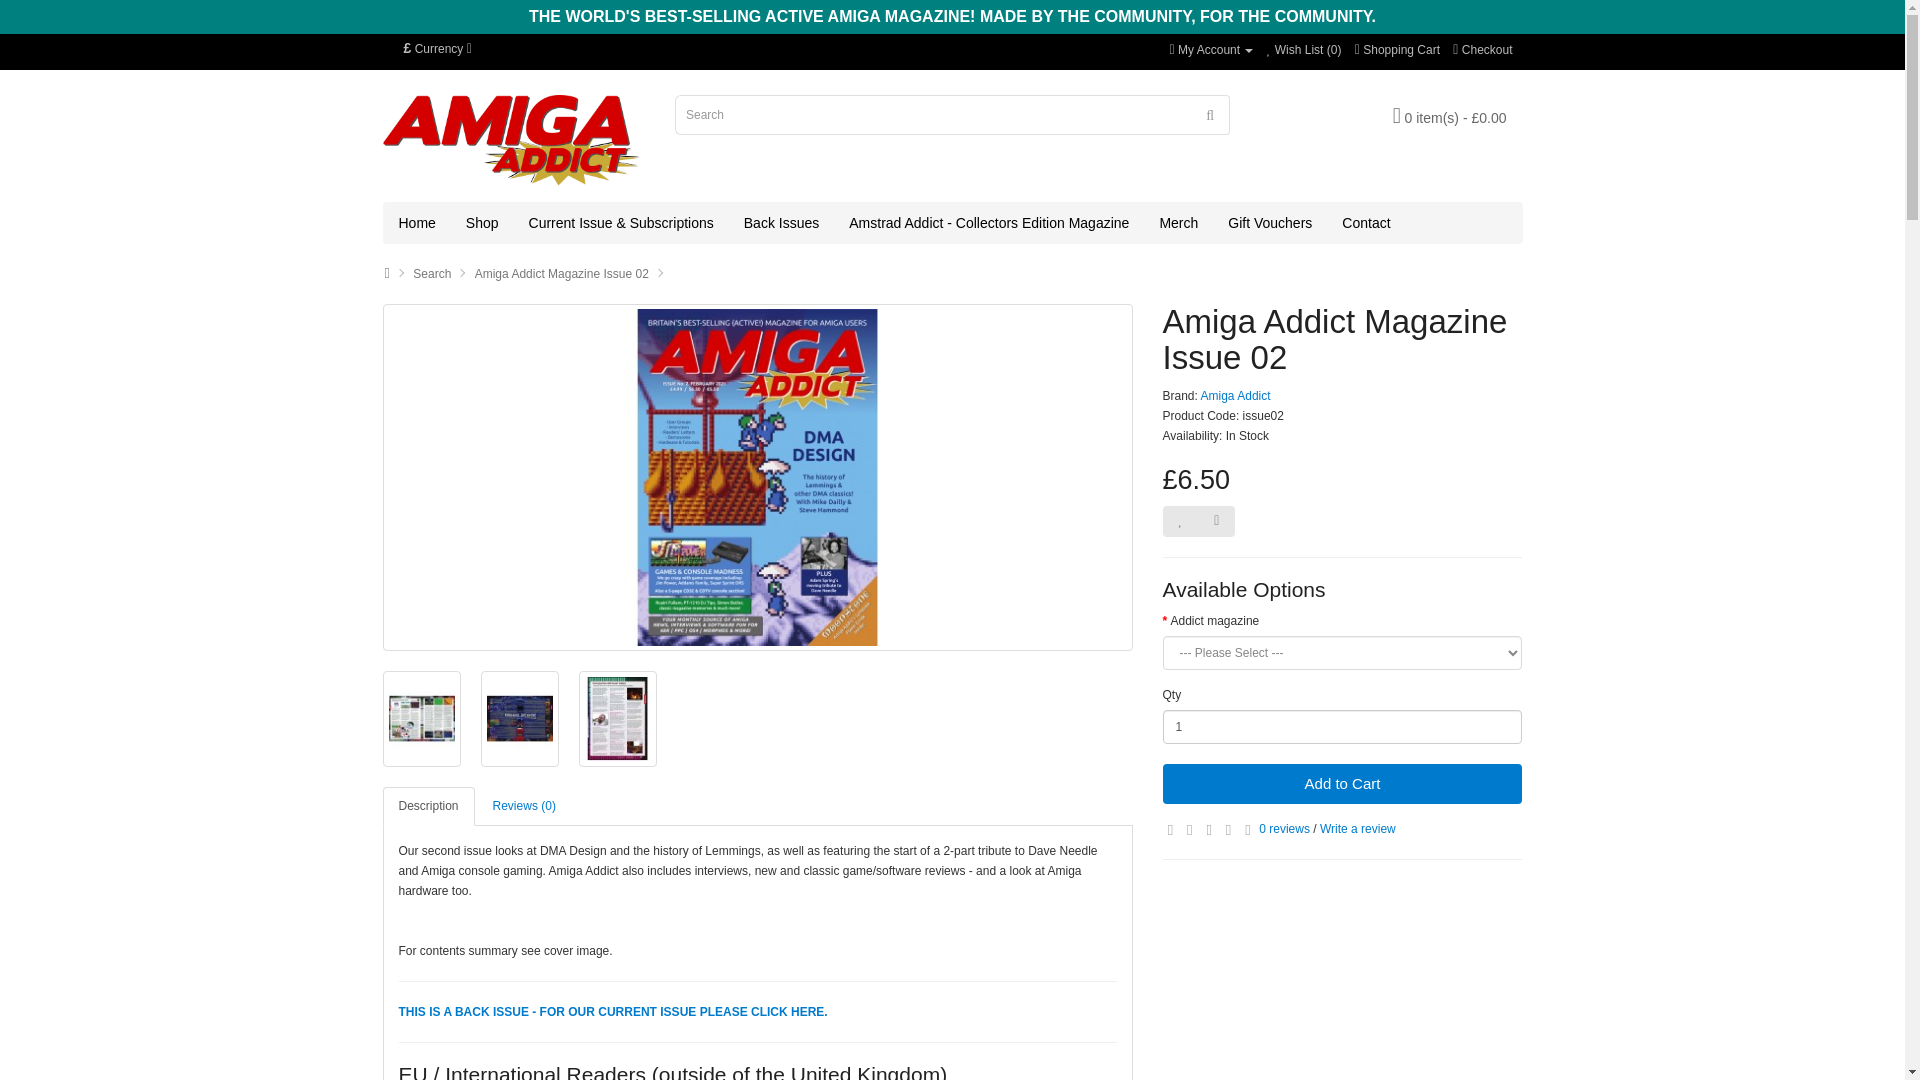 This screenshot has width=1920, height=1080. What do you see at coordinates (1270, 223) in the screenshot?
I see `Gift Vouchers` at bounding box center [1270, 223].